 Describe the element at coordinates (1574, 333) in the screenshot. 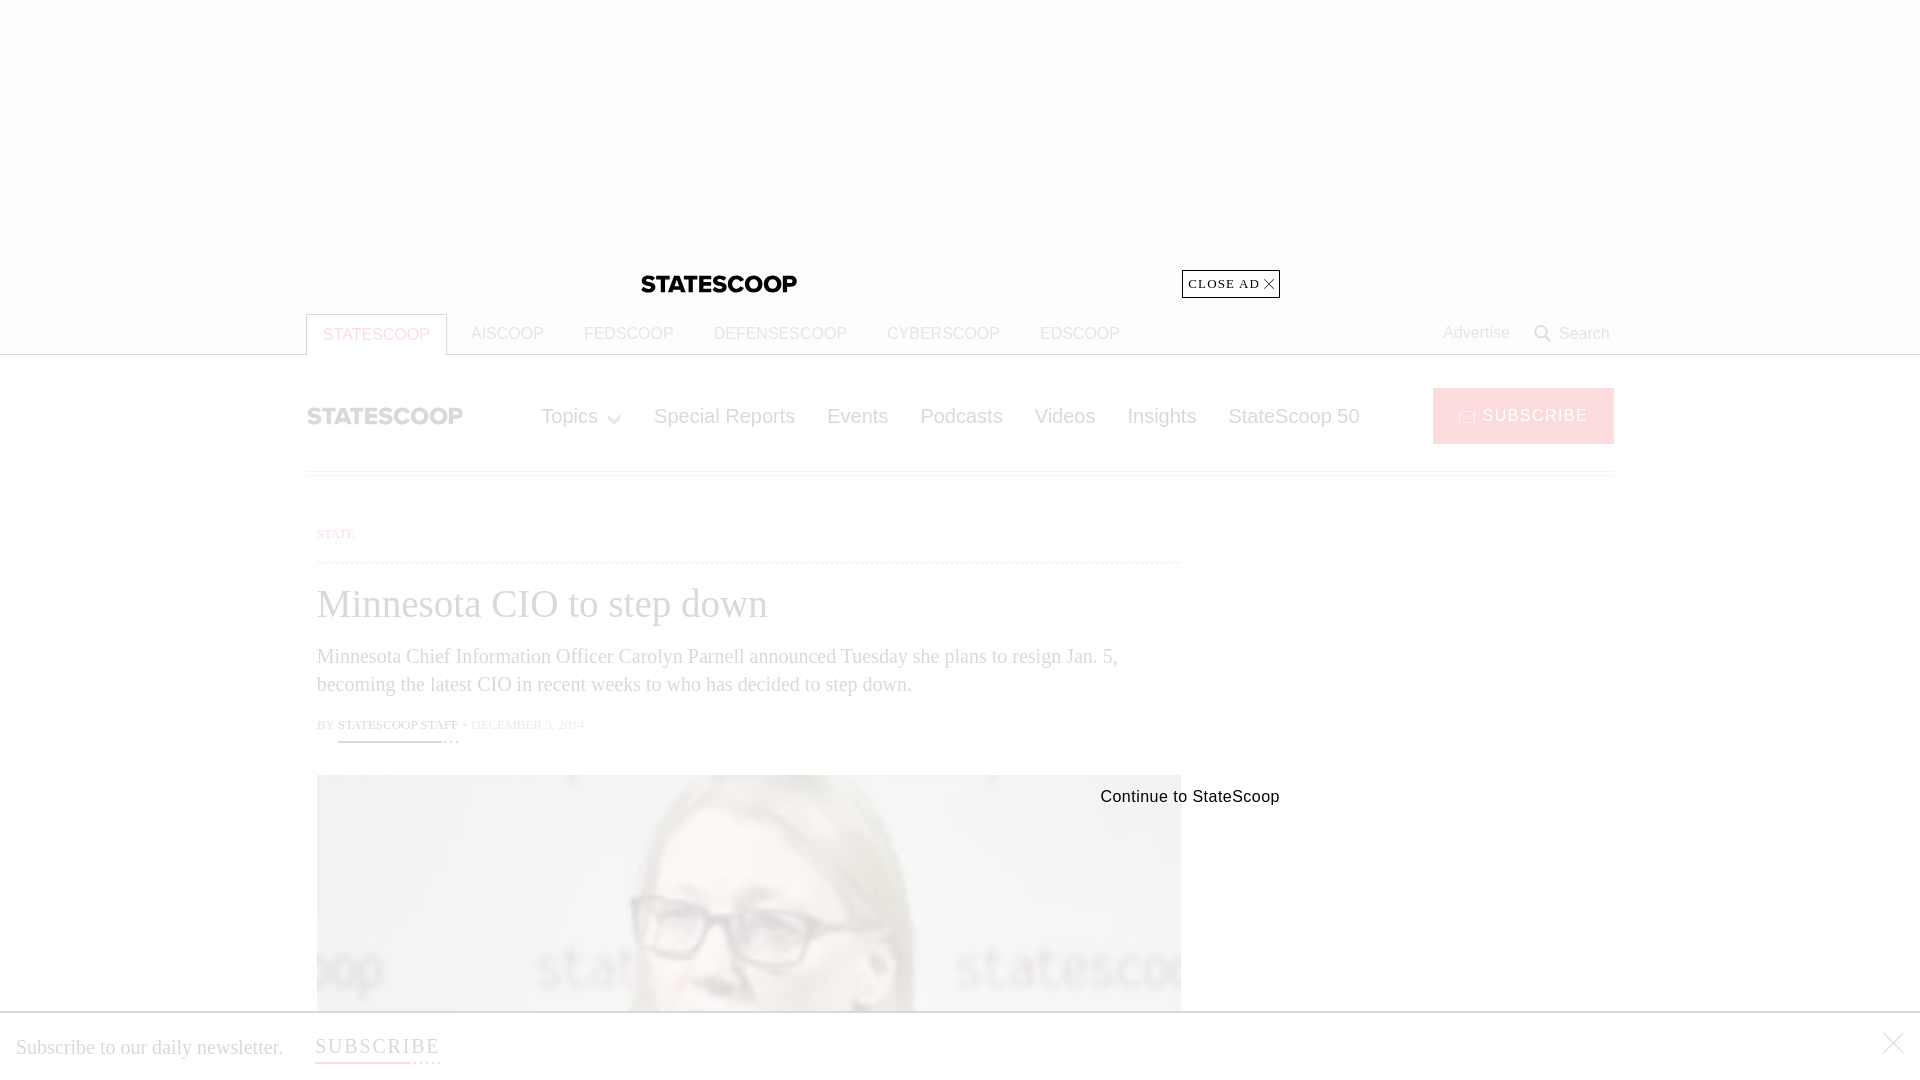

I see `Search` at that location.